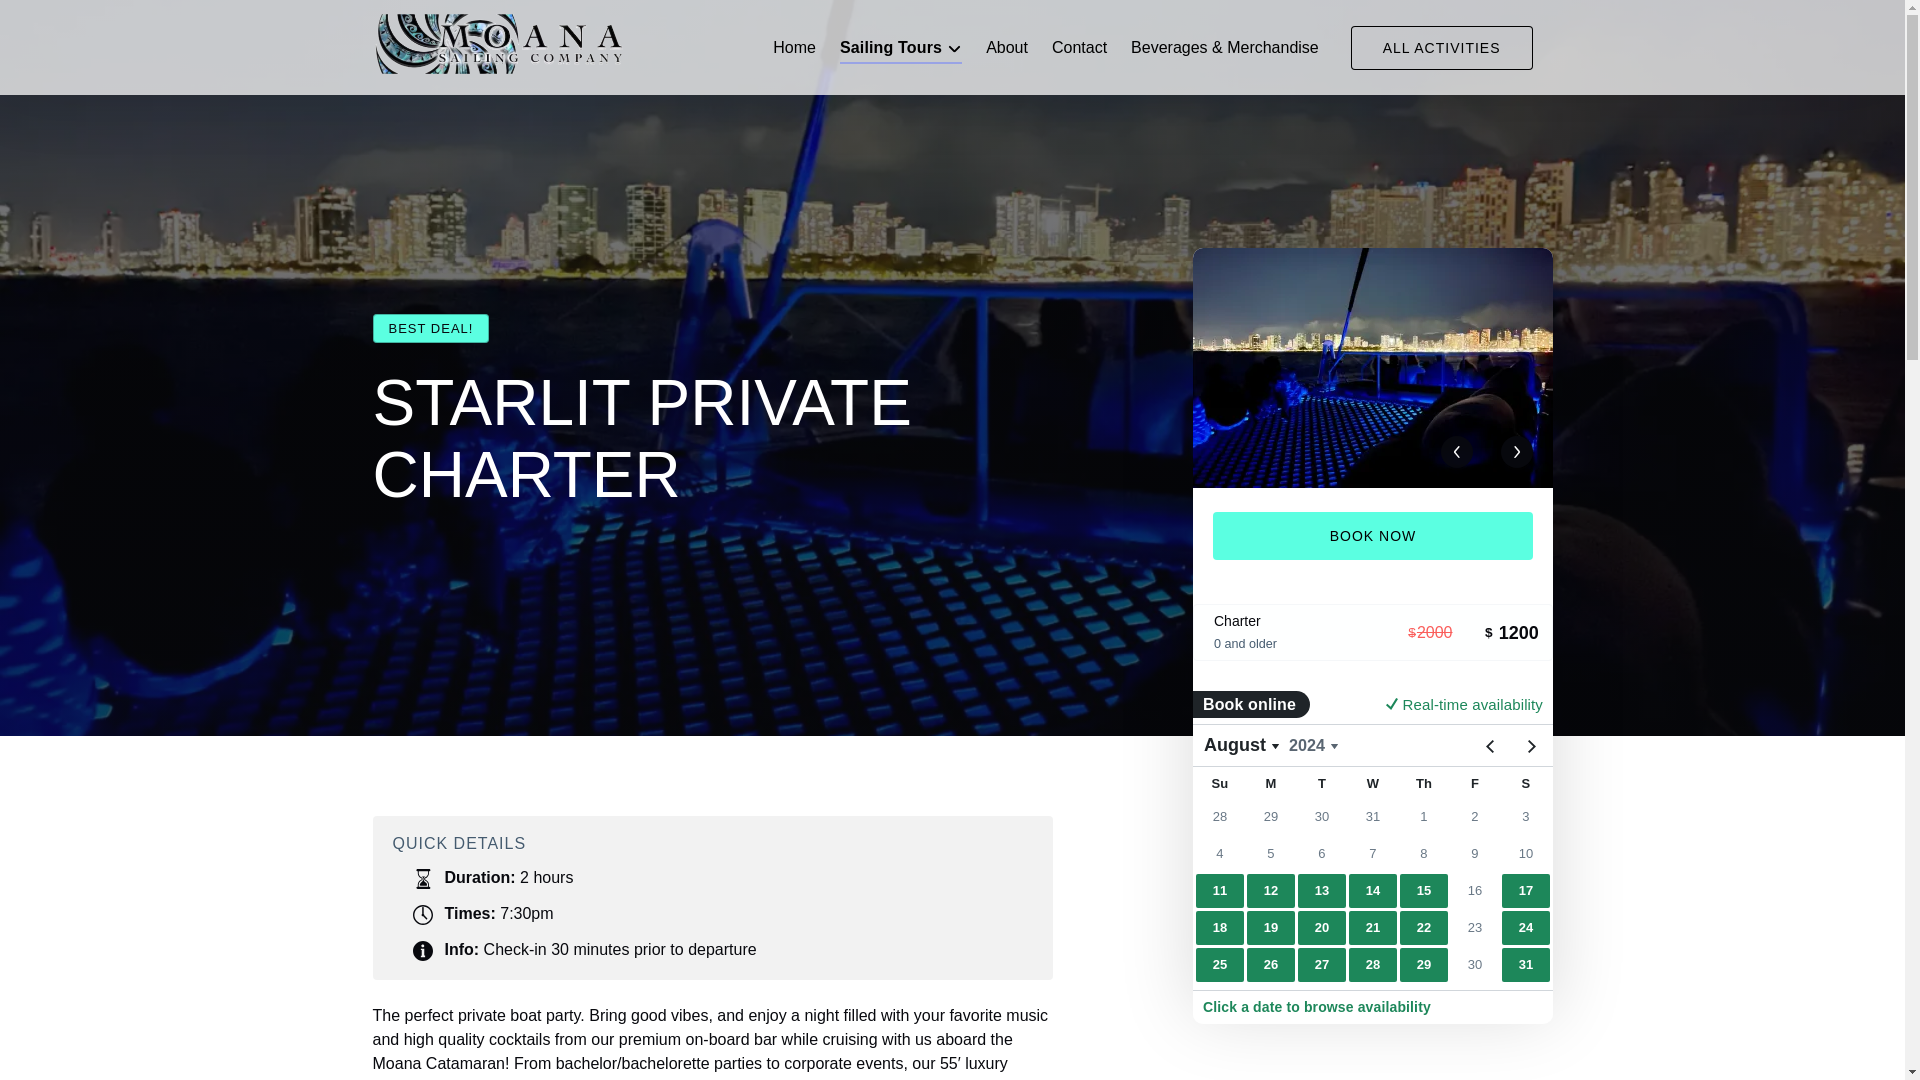  What do you see at coordinates (1456, 452) in the screenshot?
I see `Previous` at bounding box center [1456, 452].